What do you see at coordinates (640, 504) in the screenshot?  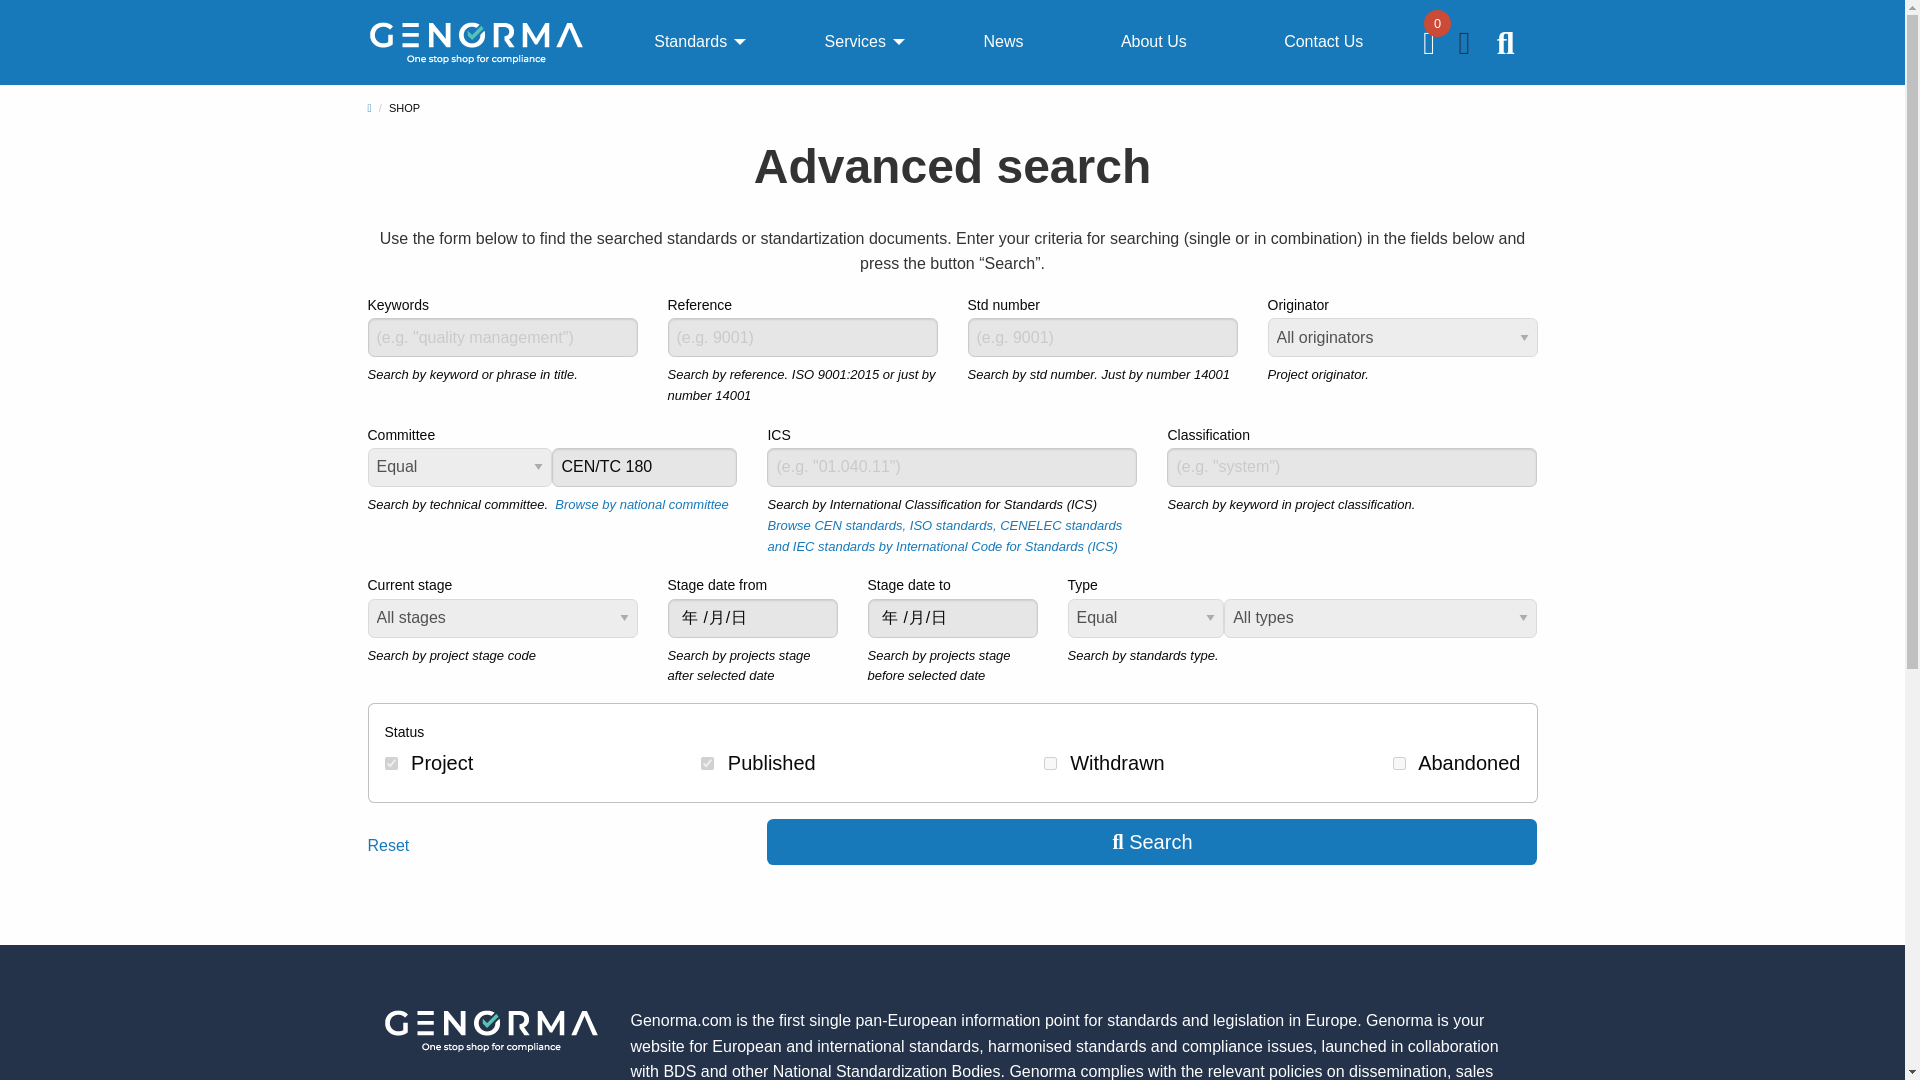 I see `Browse by national committee` at bounding box center [640, 504].